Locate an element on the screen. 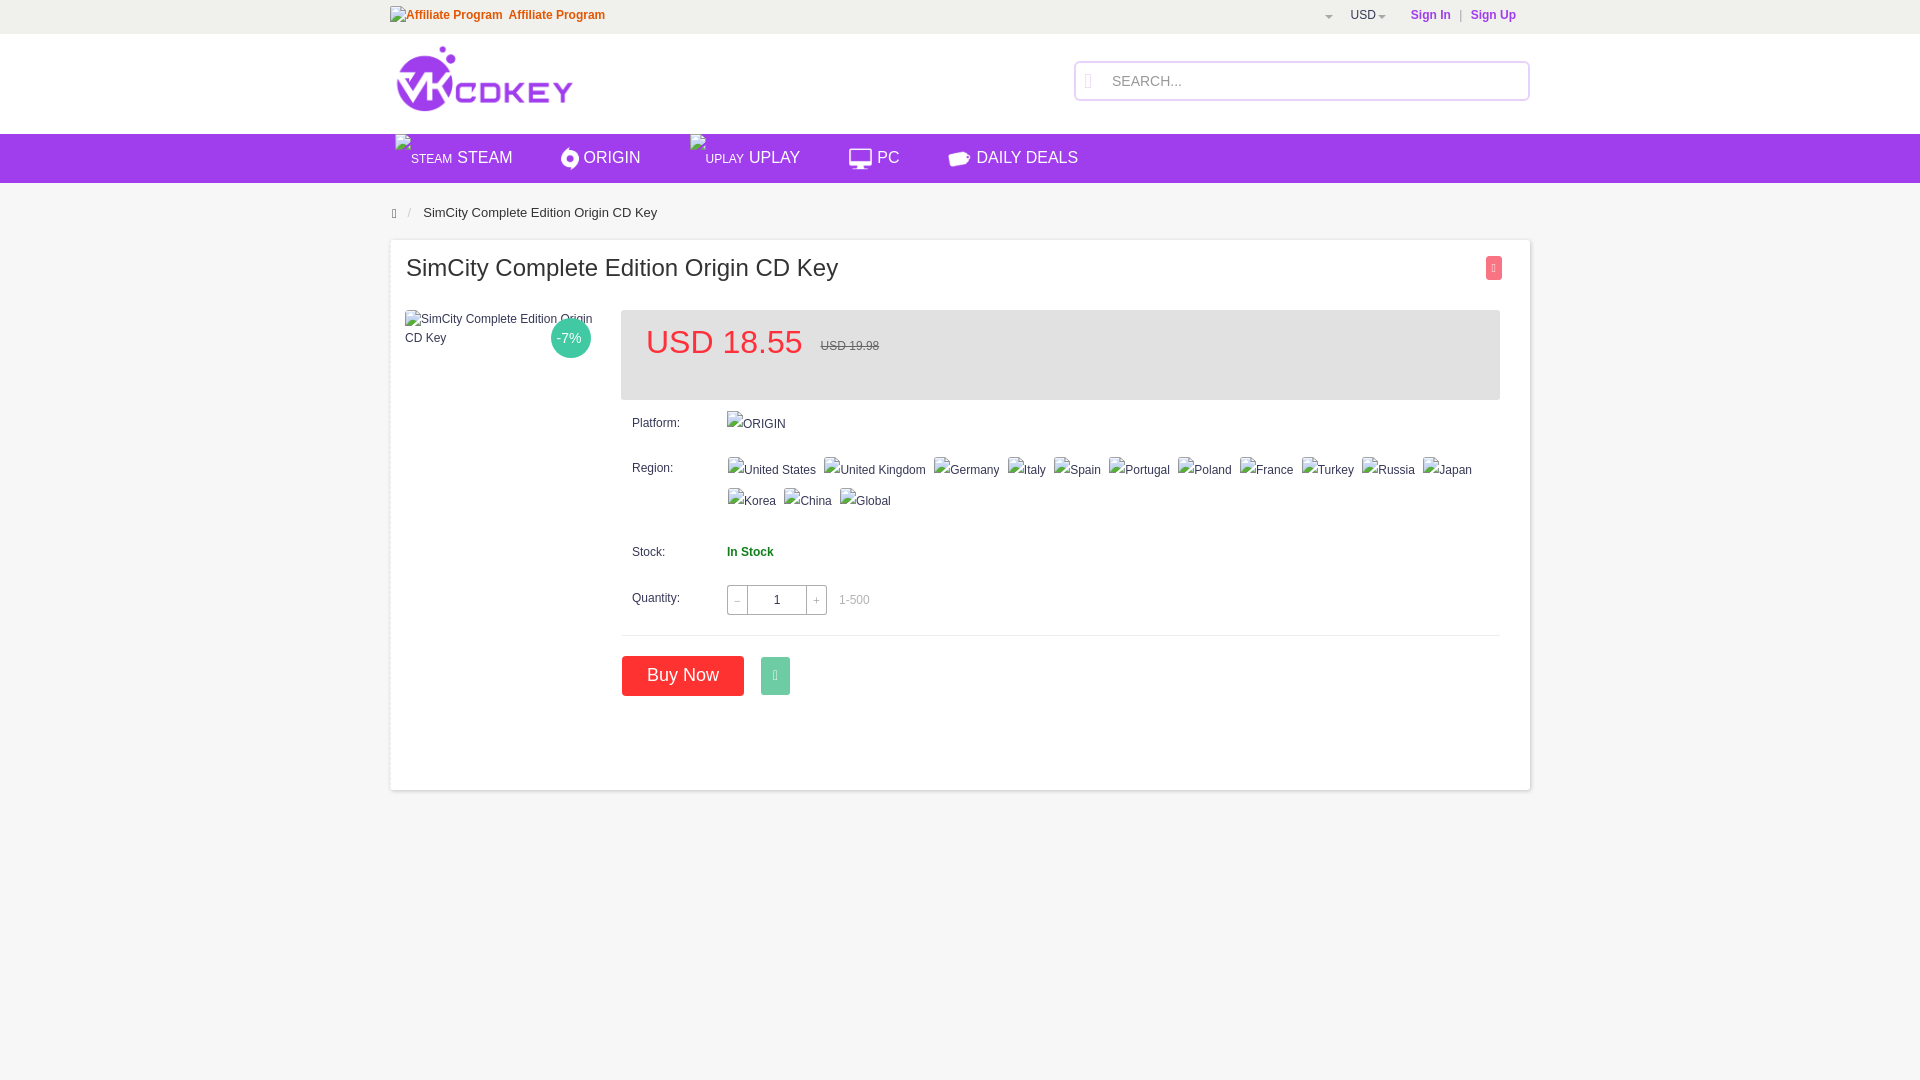  Russia is located at coordinates (1388, 469).